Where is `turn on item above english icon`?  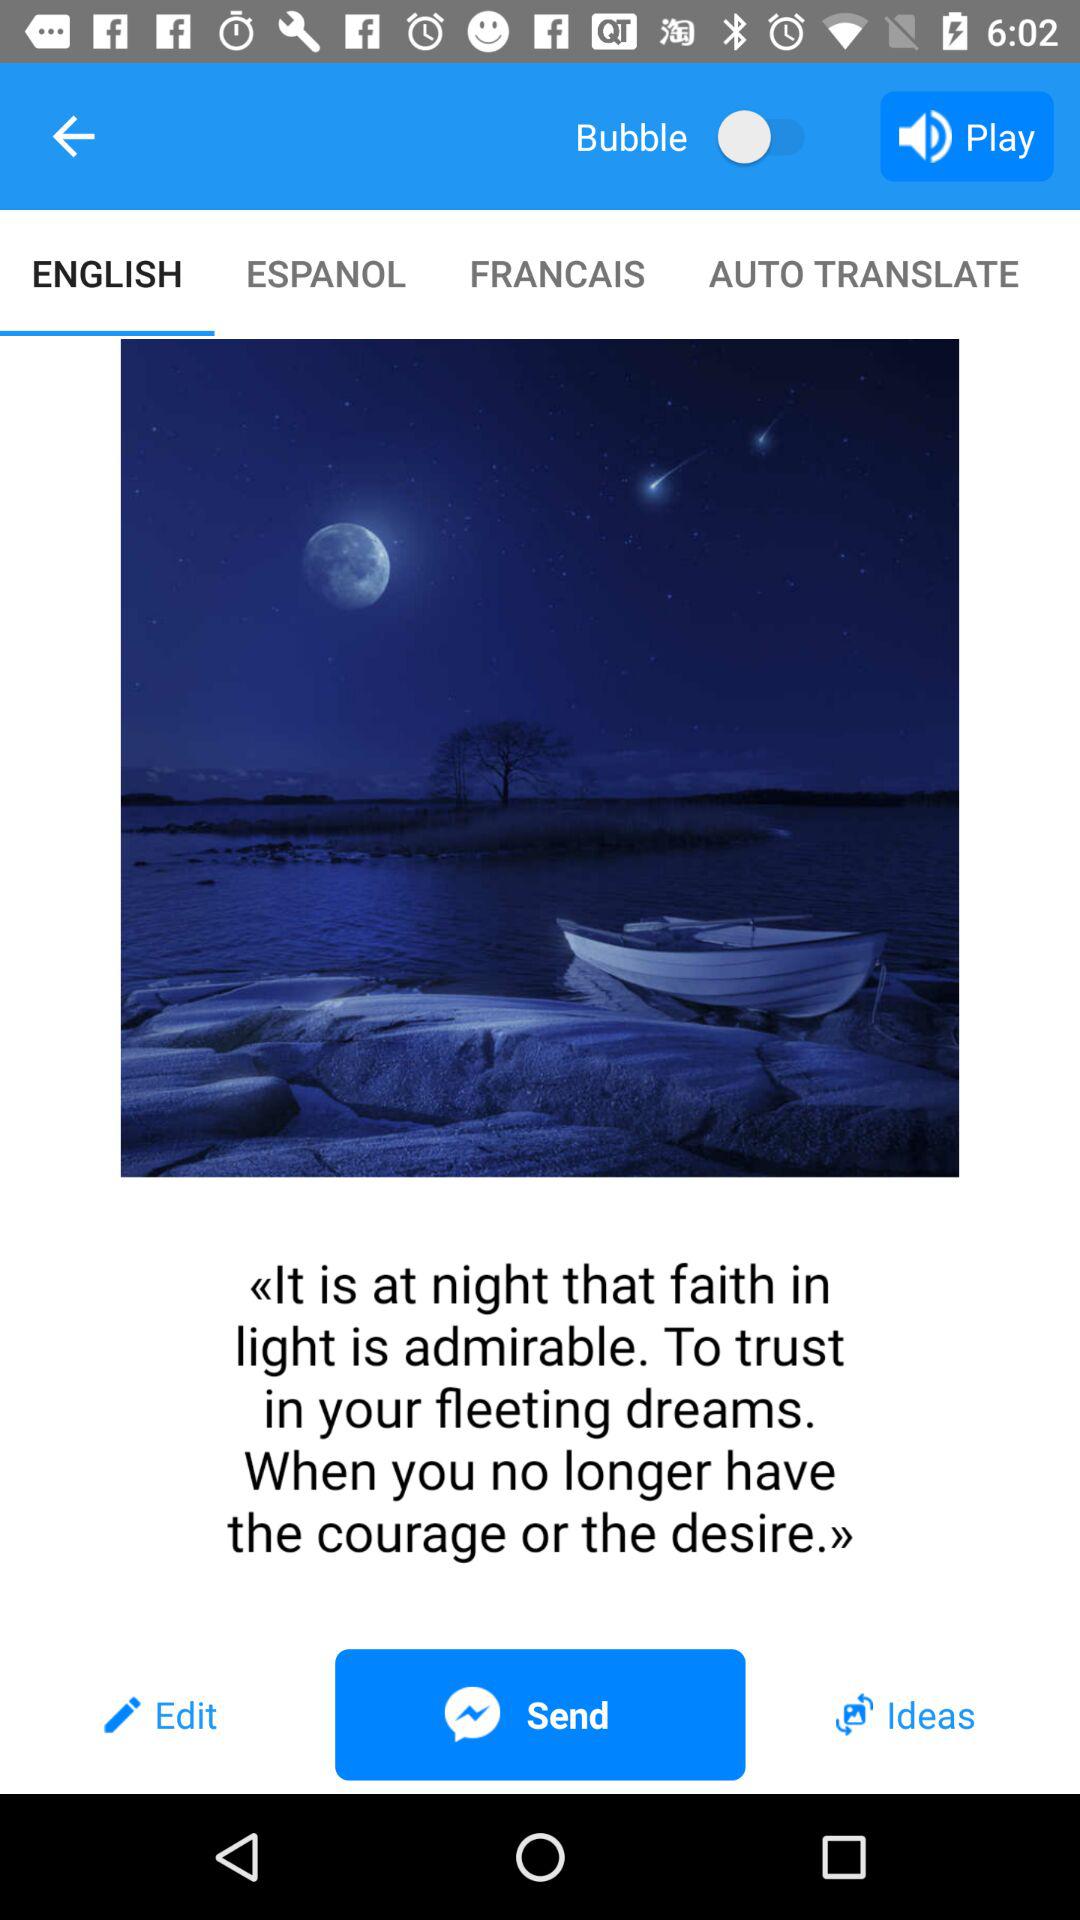
turn on item above english icon is located at coordinates (73, 136).